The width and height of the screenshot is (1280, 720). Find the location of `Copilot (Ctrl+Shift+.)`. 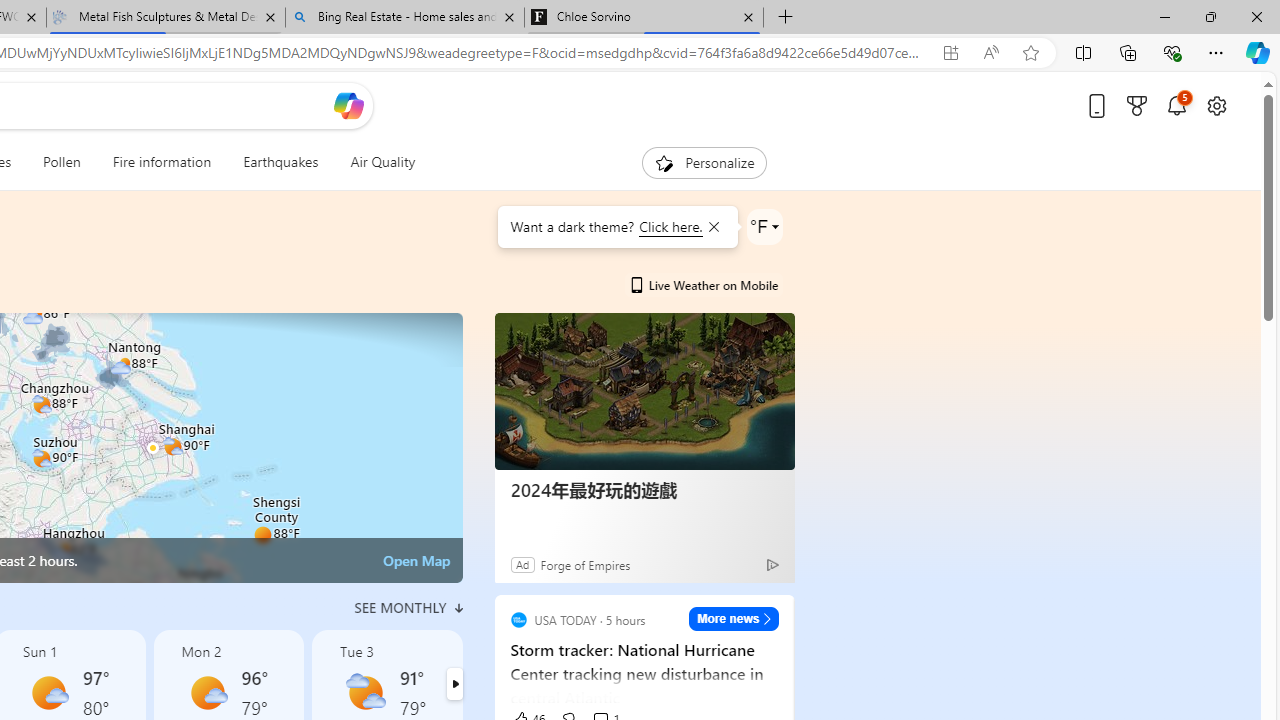

Copilot (Ctrl+Shift+.) is located at coordinates (1258, 52).